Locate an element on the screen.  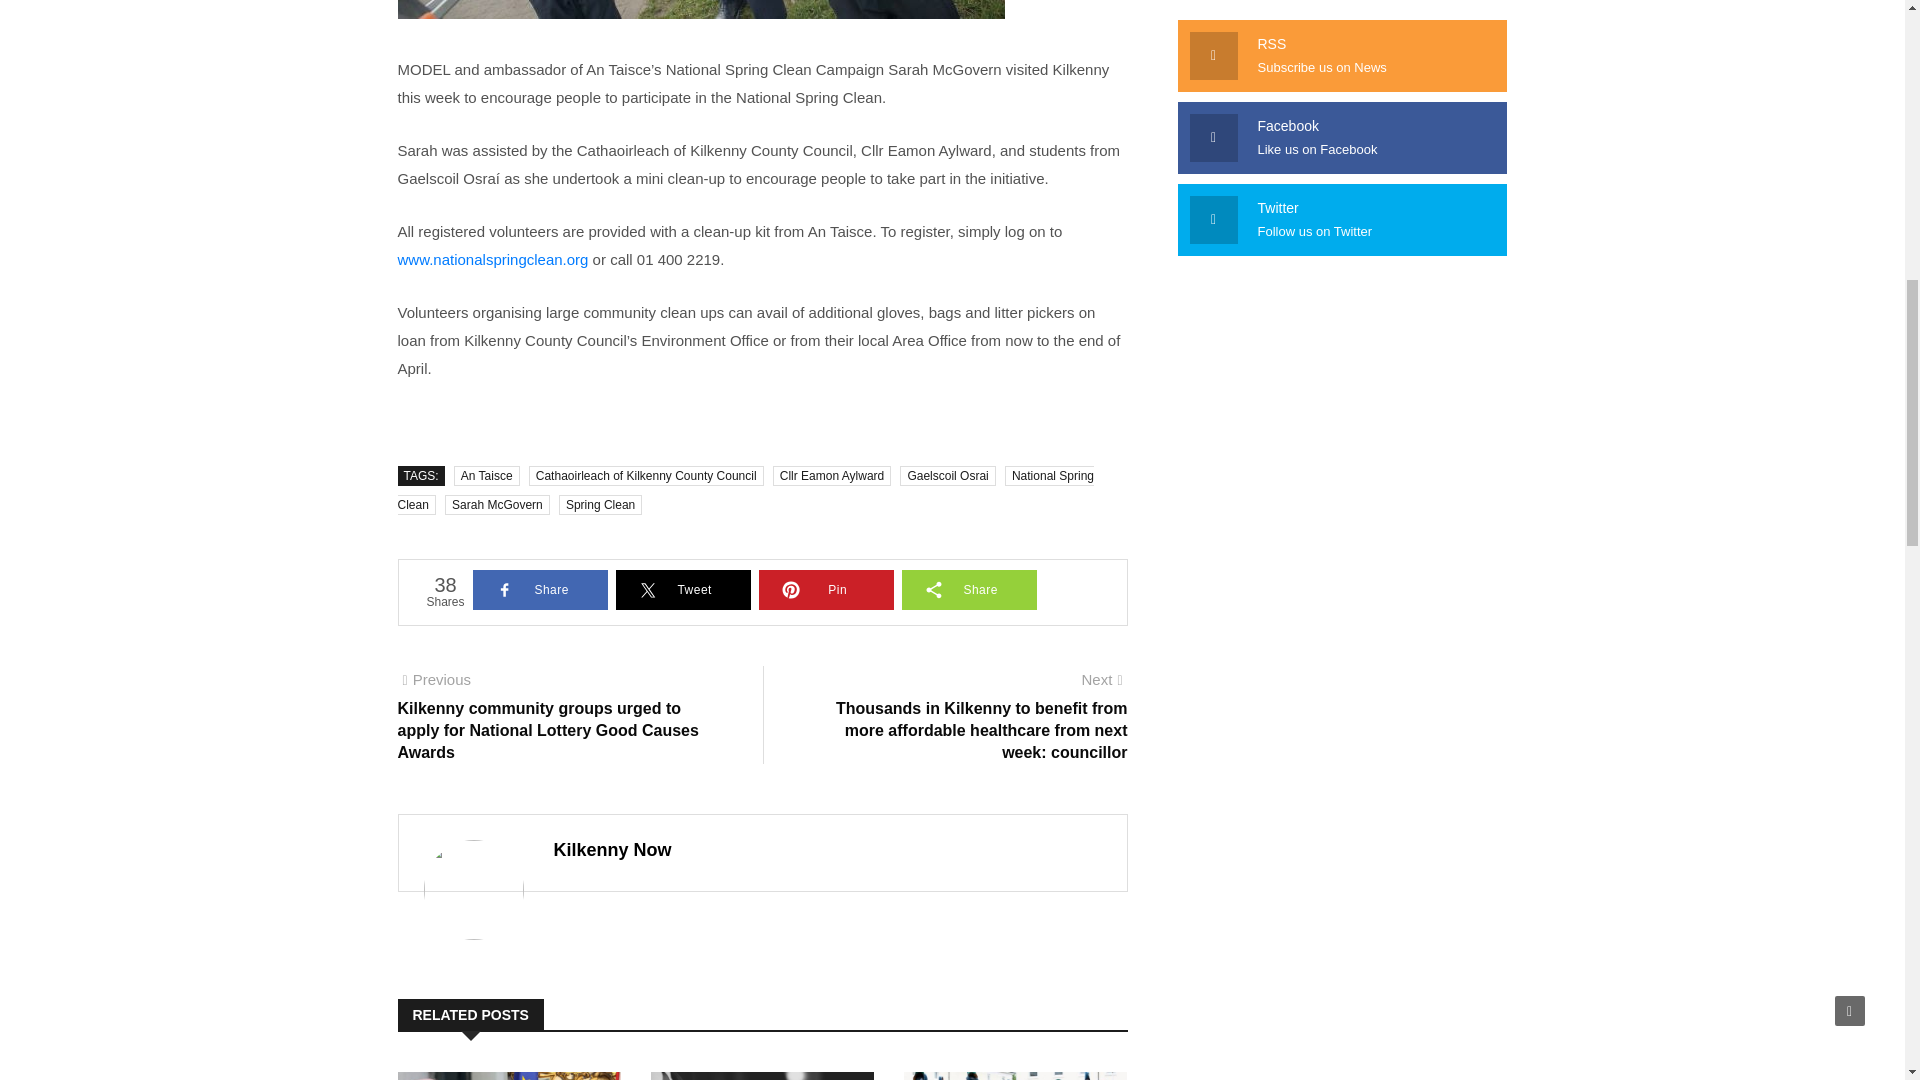
Kilkenny Now is located at coordinates (613, 850).